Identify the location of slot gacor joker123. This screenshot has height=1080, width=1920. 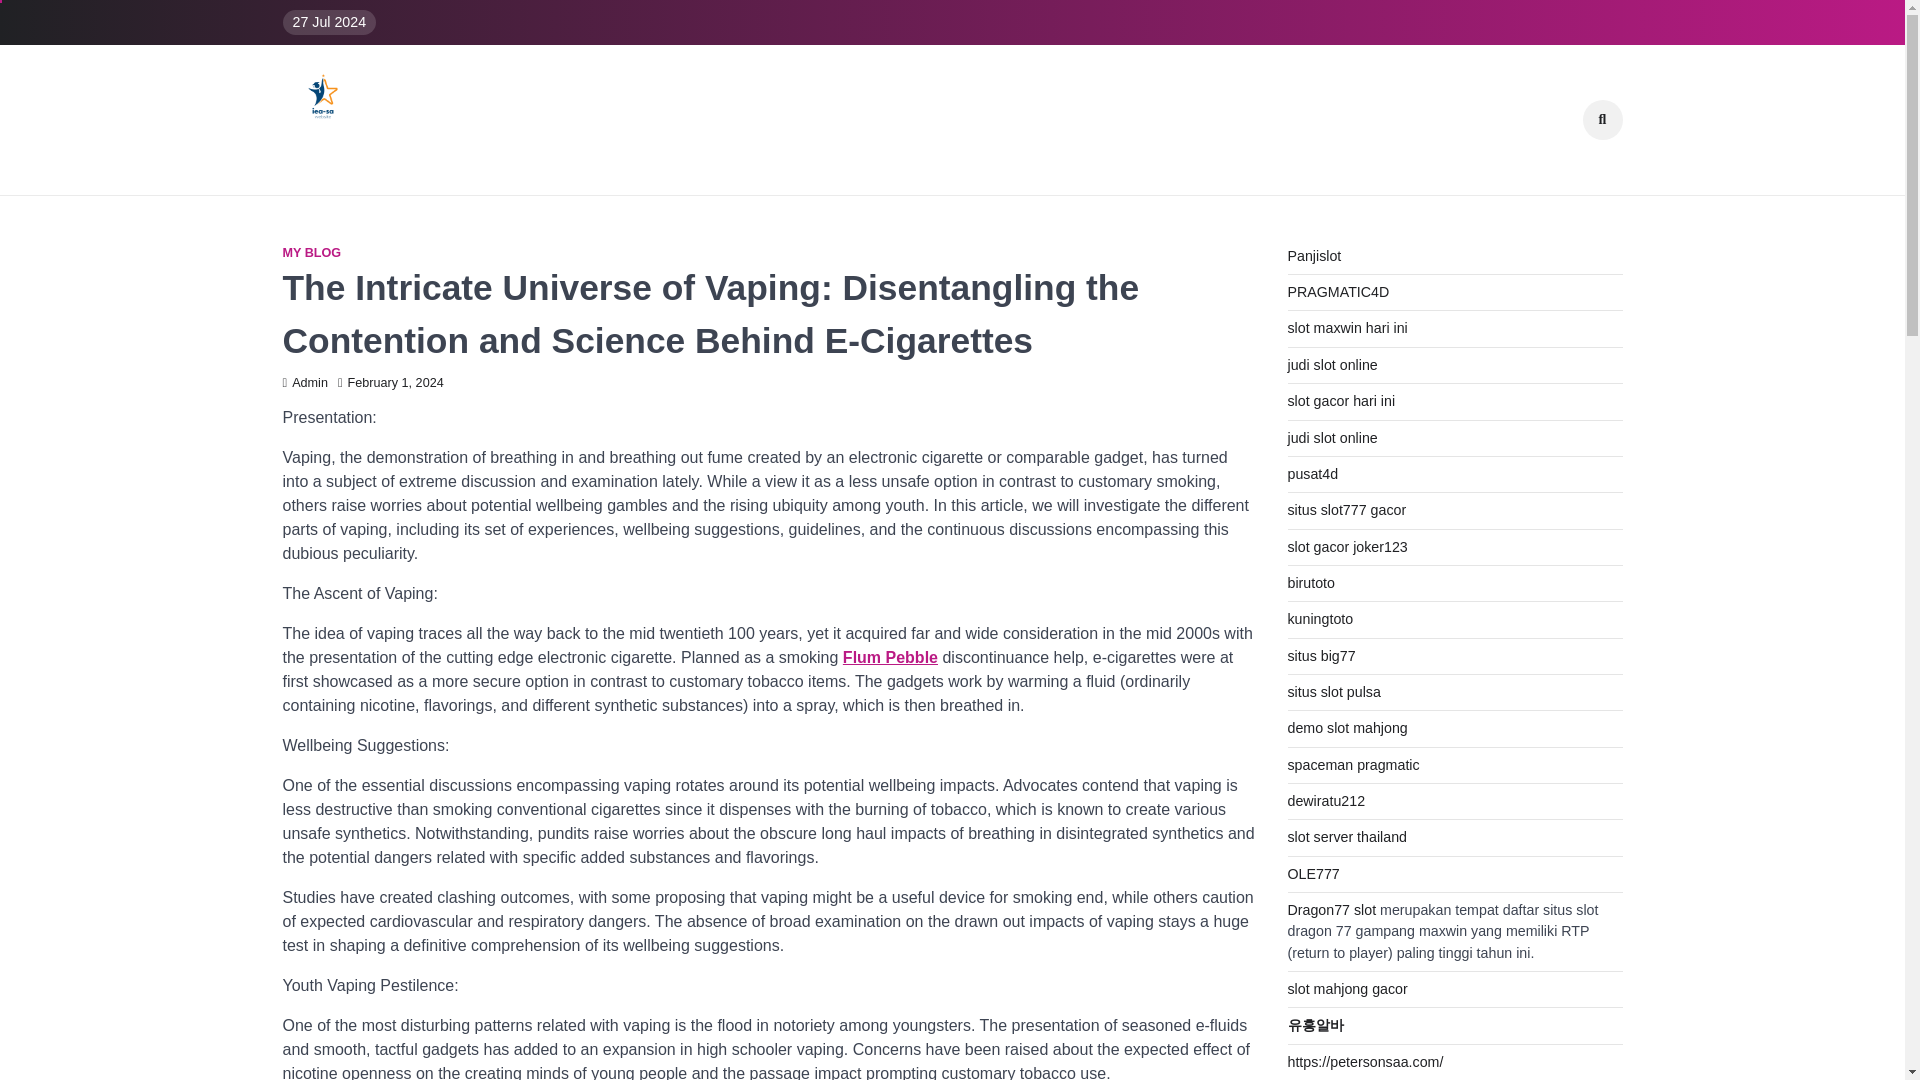
(1348, 546).